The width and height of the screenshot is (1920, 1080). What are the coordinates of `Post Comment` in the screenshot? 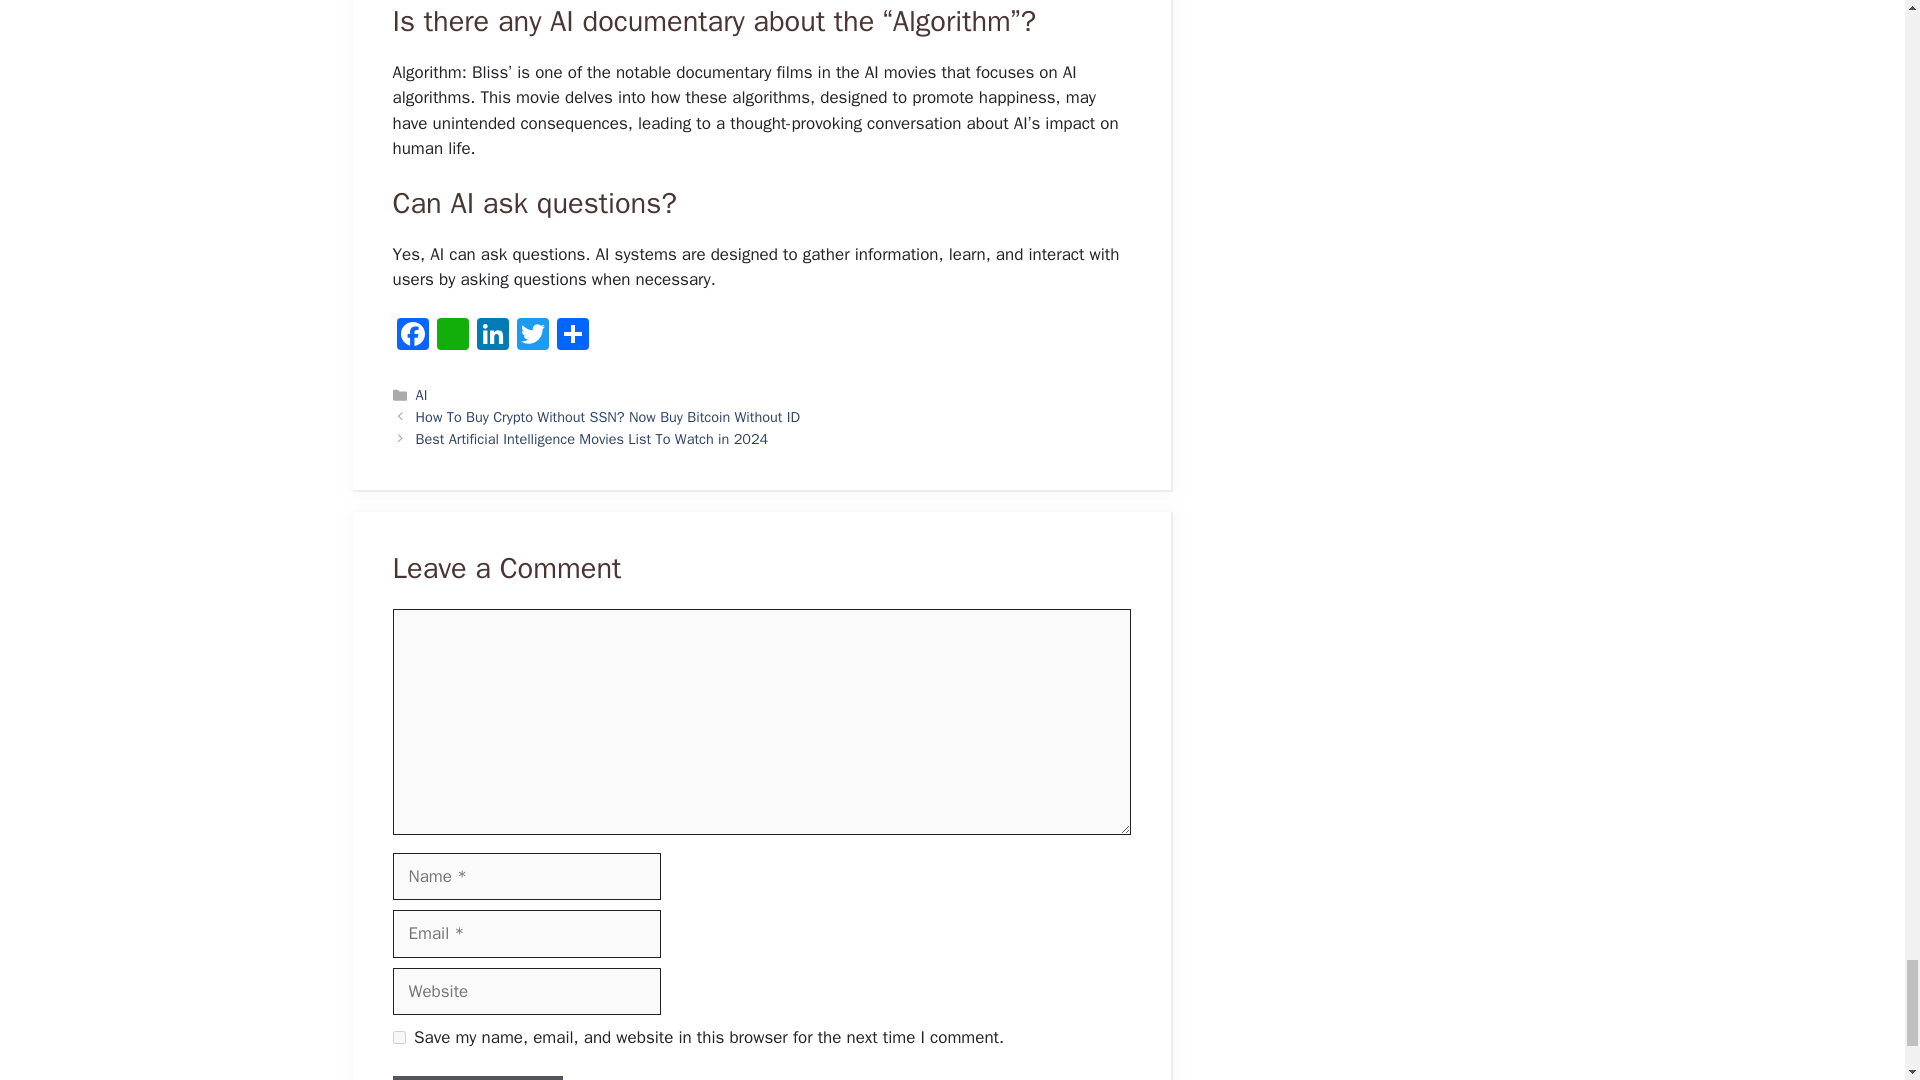 It's located at (476, 1078).